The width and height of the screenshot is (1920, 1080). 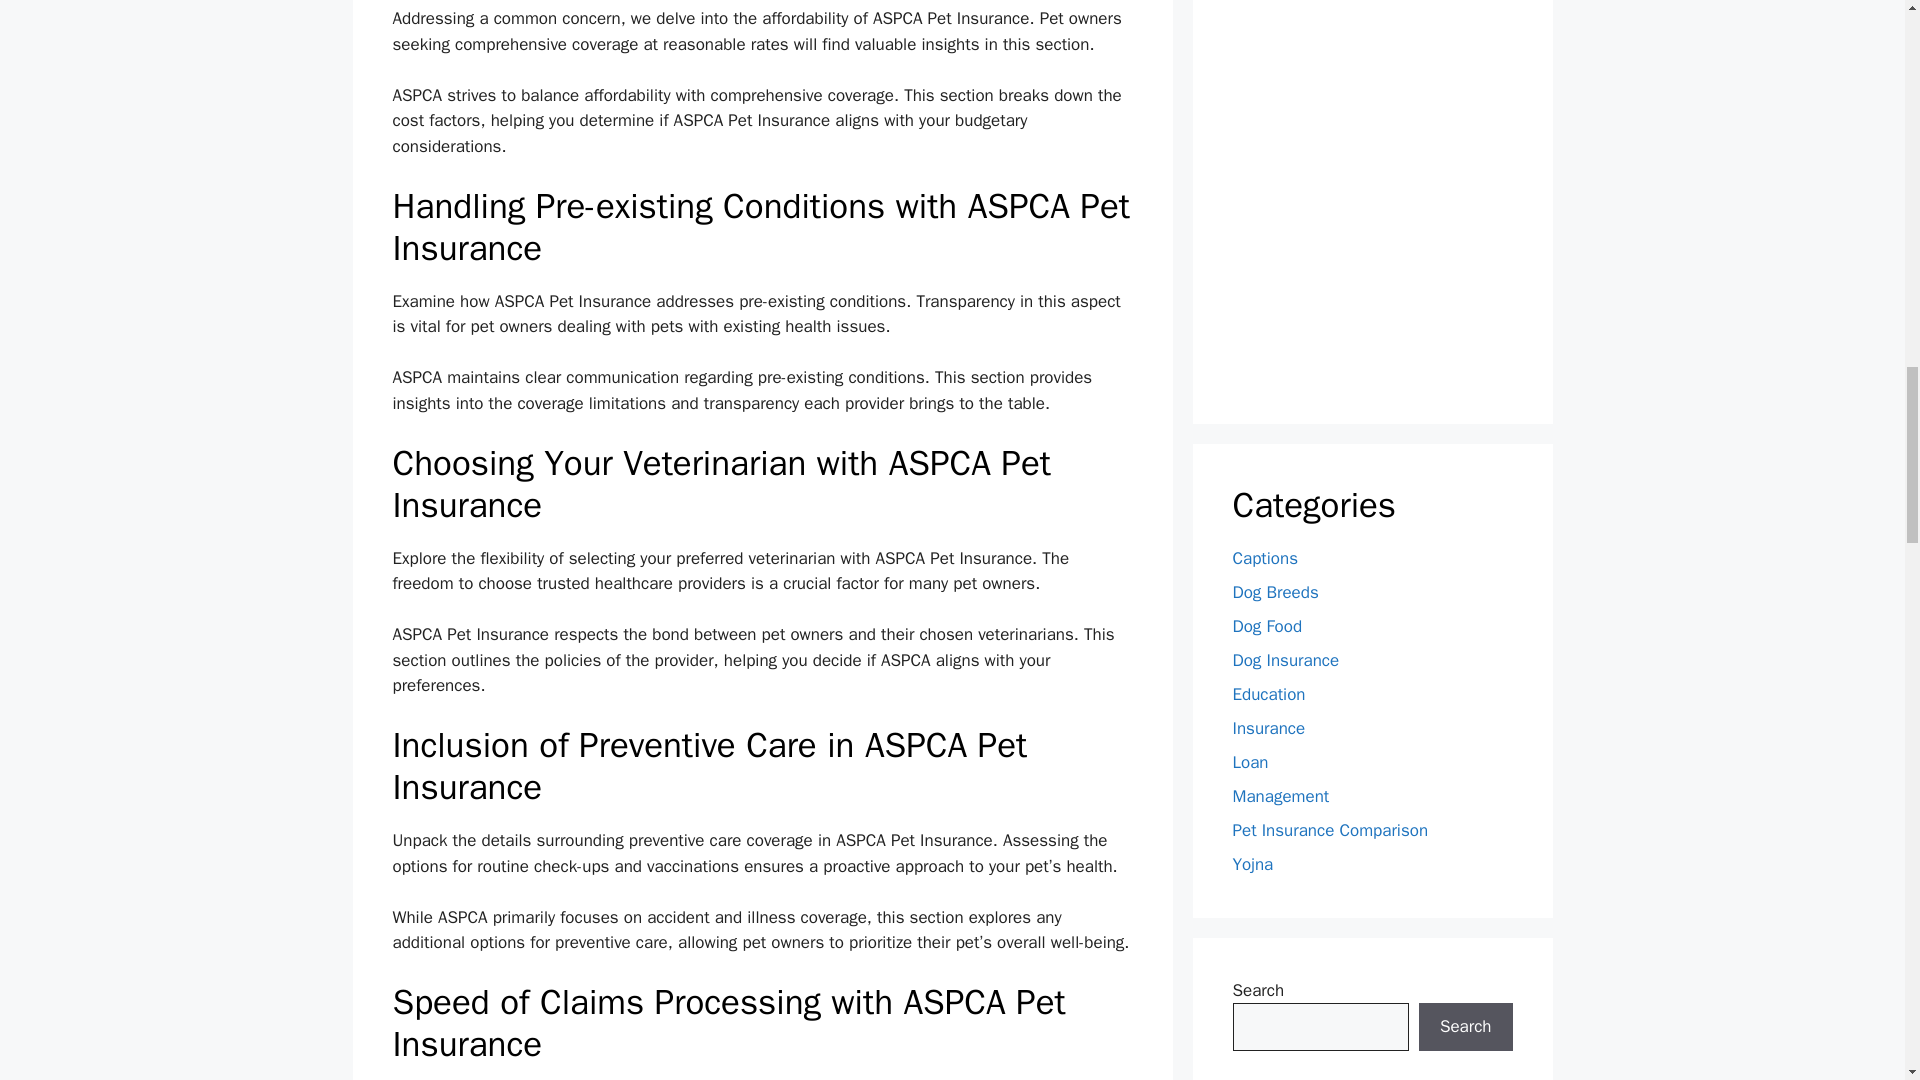 I want to click on Pet Insurance Comparison, so click(x=1330, y=830).